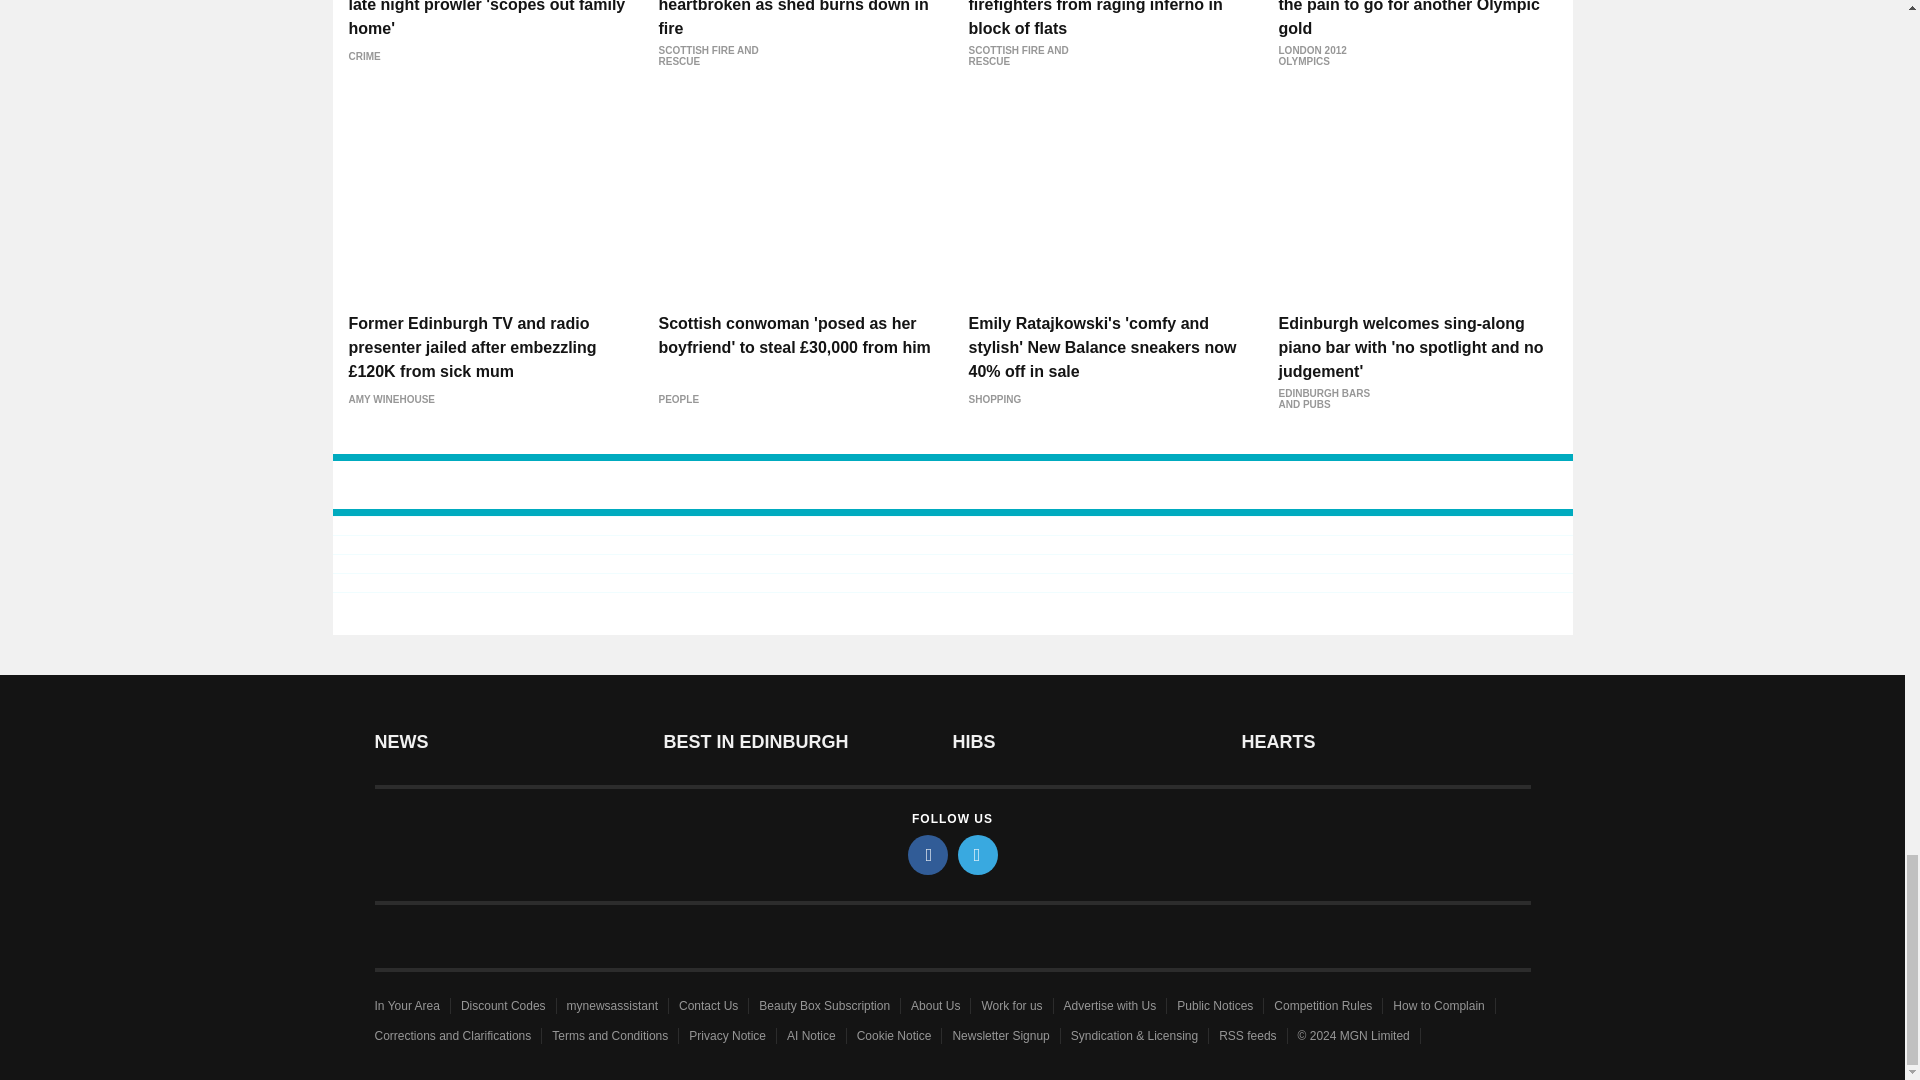 The image size is (1920, 1080). What do you see at coordinates (978, 854) in the screenshot?
I see `twitter` at bounding box center [978, 854].